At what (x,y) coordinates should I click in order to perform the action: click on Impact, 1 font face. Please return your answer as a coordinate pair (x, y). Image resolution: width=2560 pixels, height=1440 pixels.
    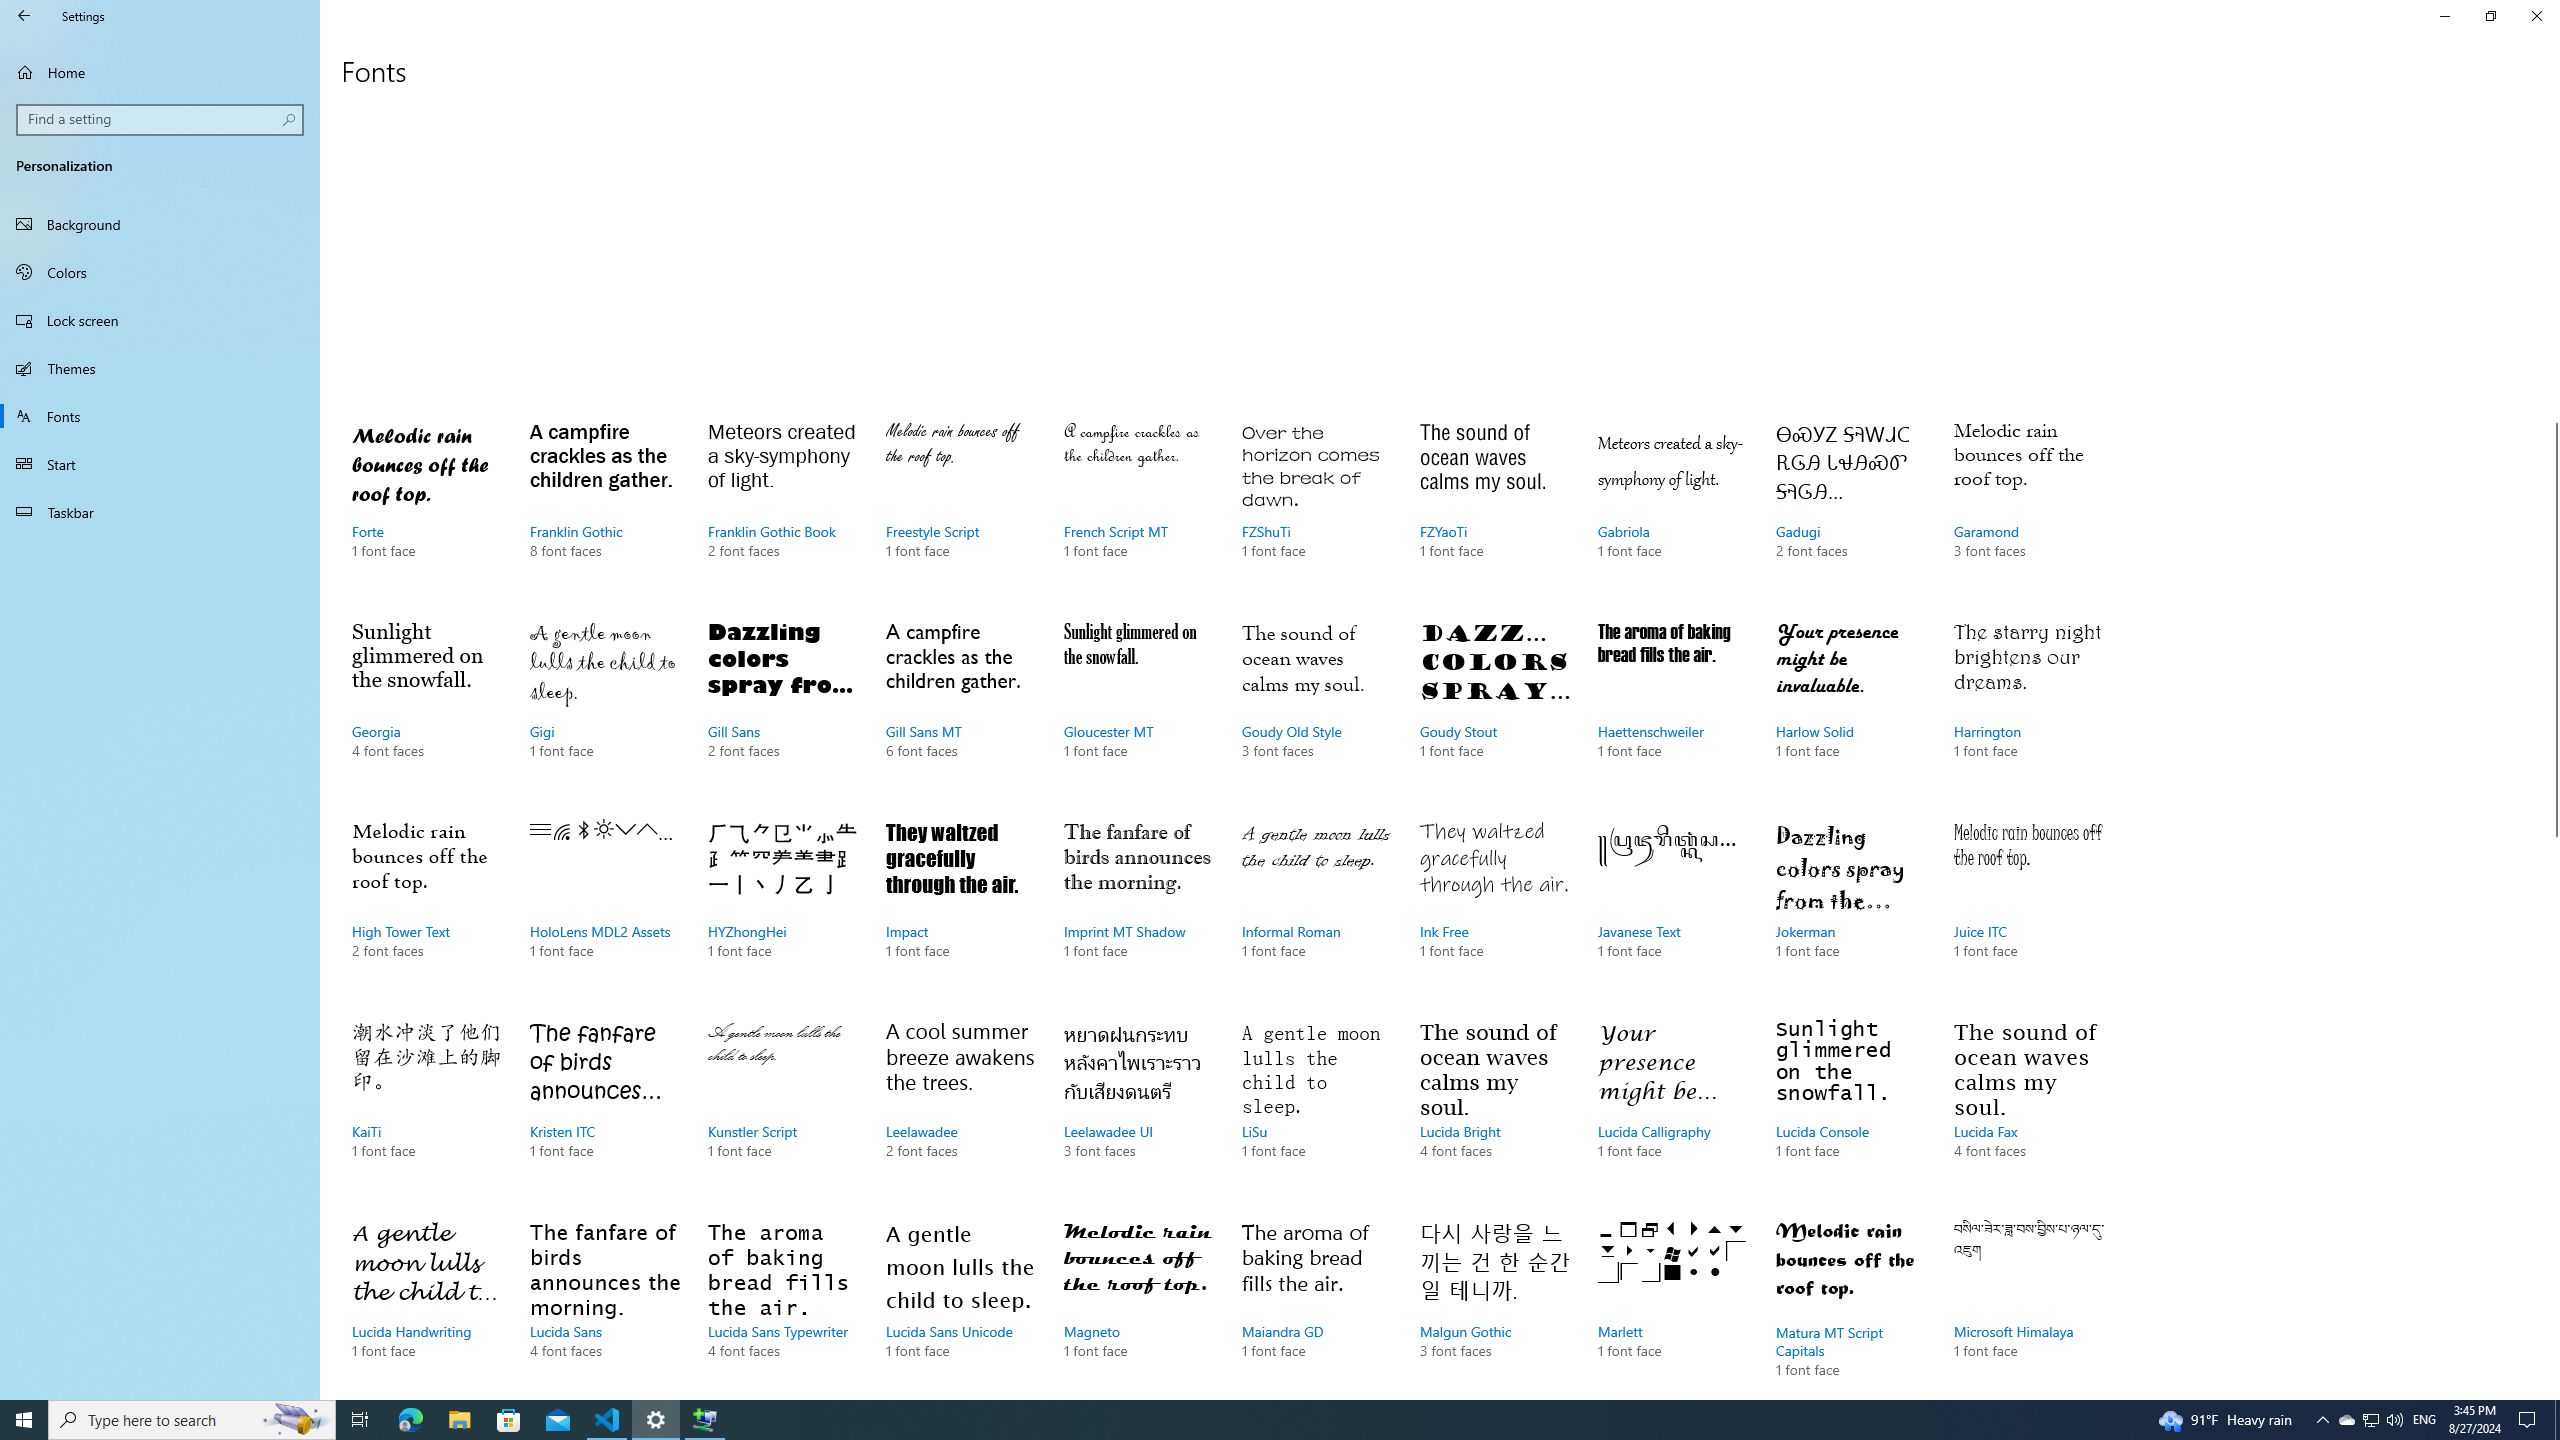
    Looking at the image, I should click on (960, 909).